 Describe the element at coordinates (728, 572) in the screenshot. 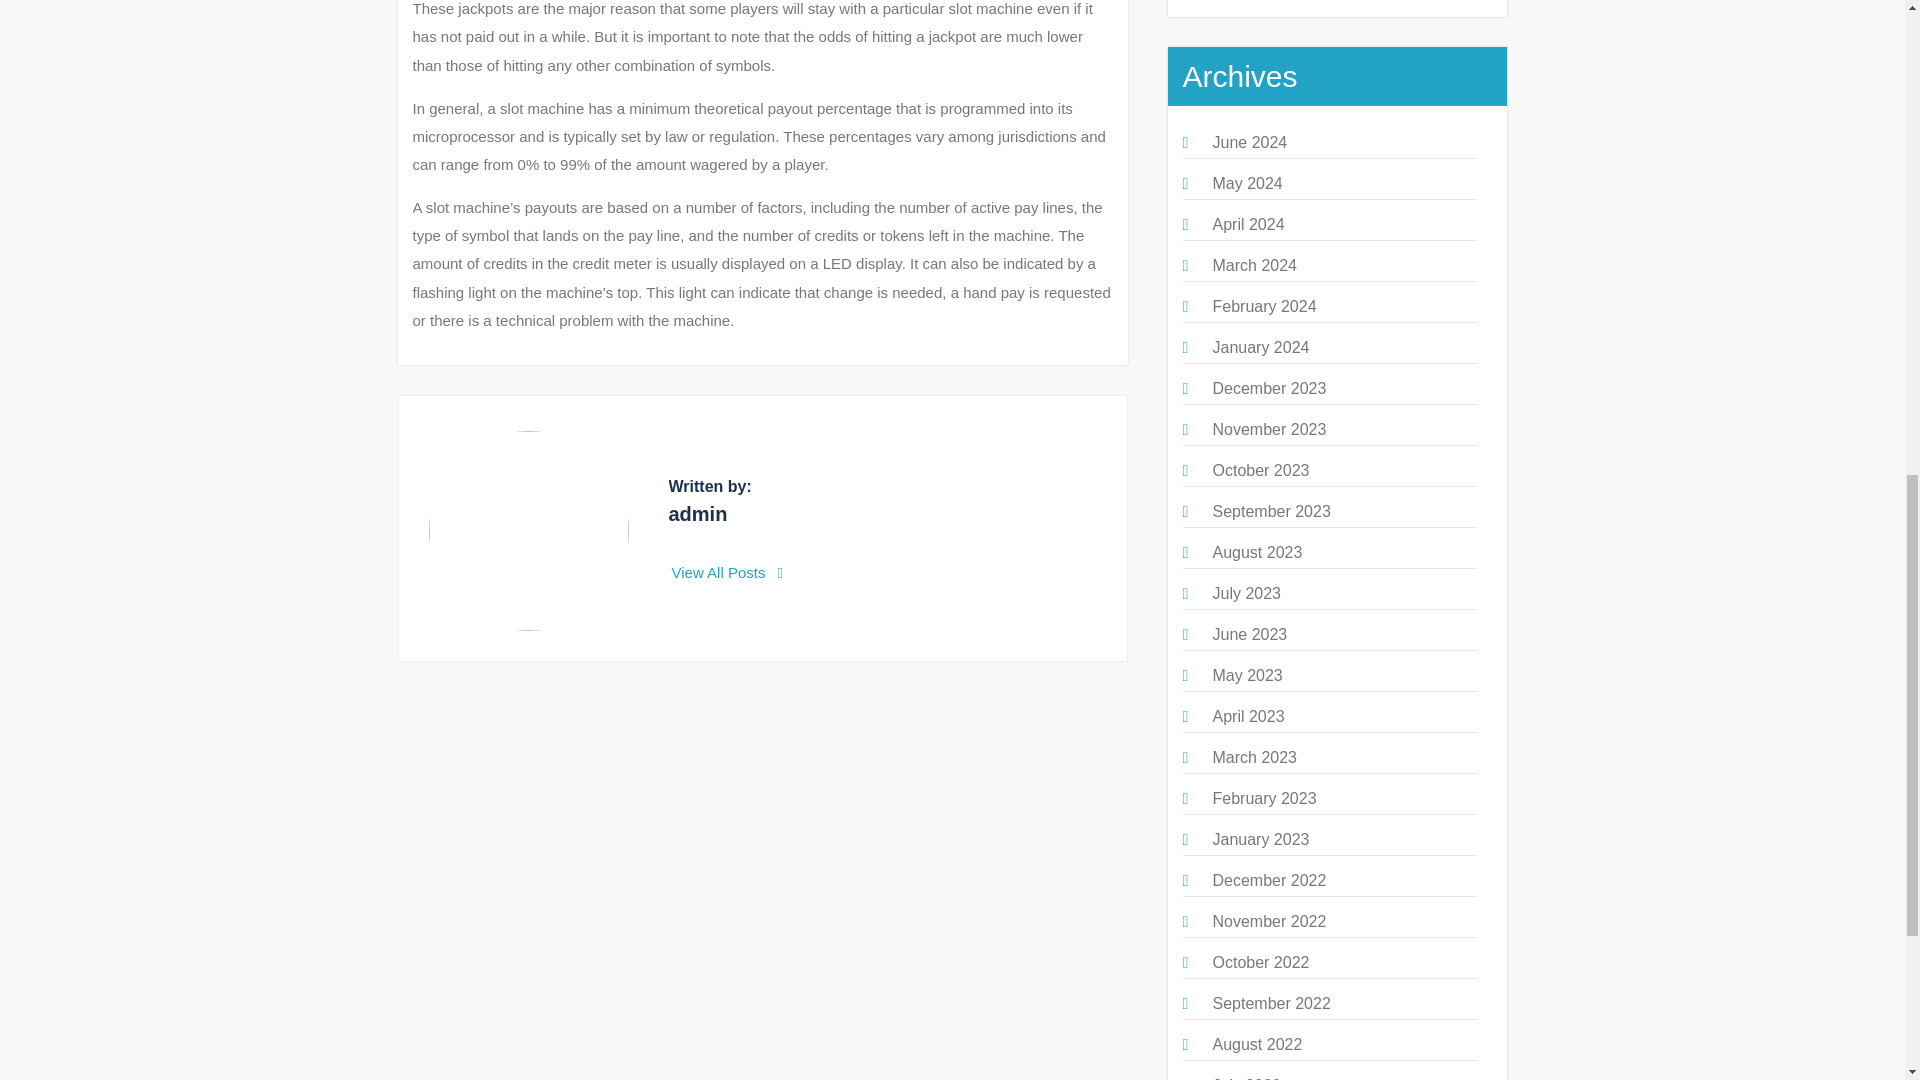

I see `View All Posts` at that location.